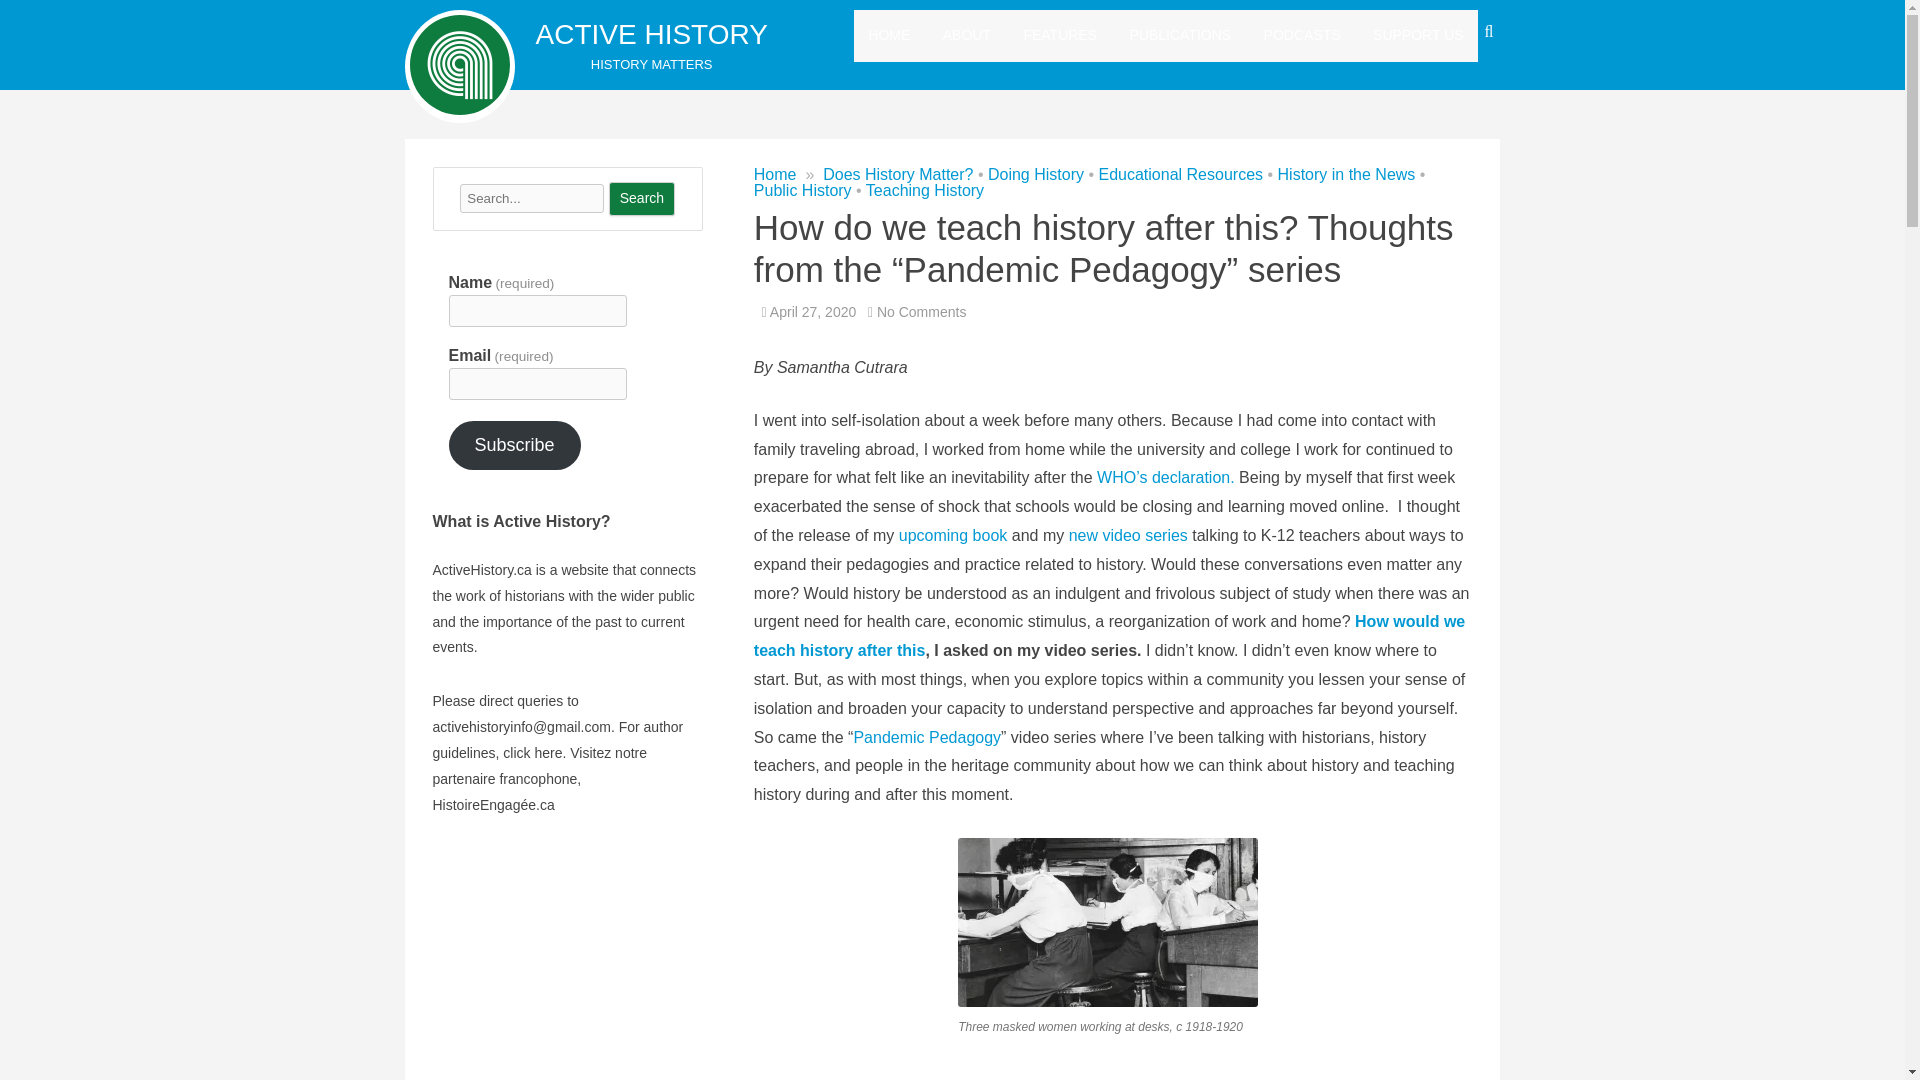  Describe the element at coordinates (1036, 174) in the screenshot. I see `Doing History` at that location.